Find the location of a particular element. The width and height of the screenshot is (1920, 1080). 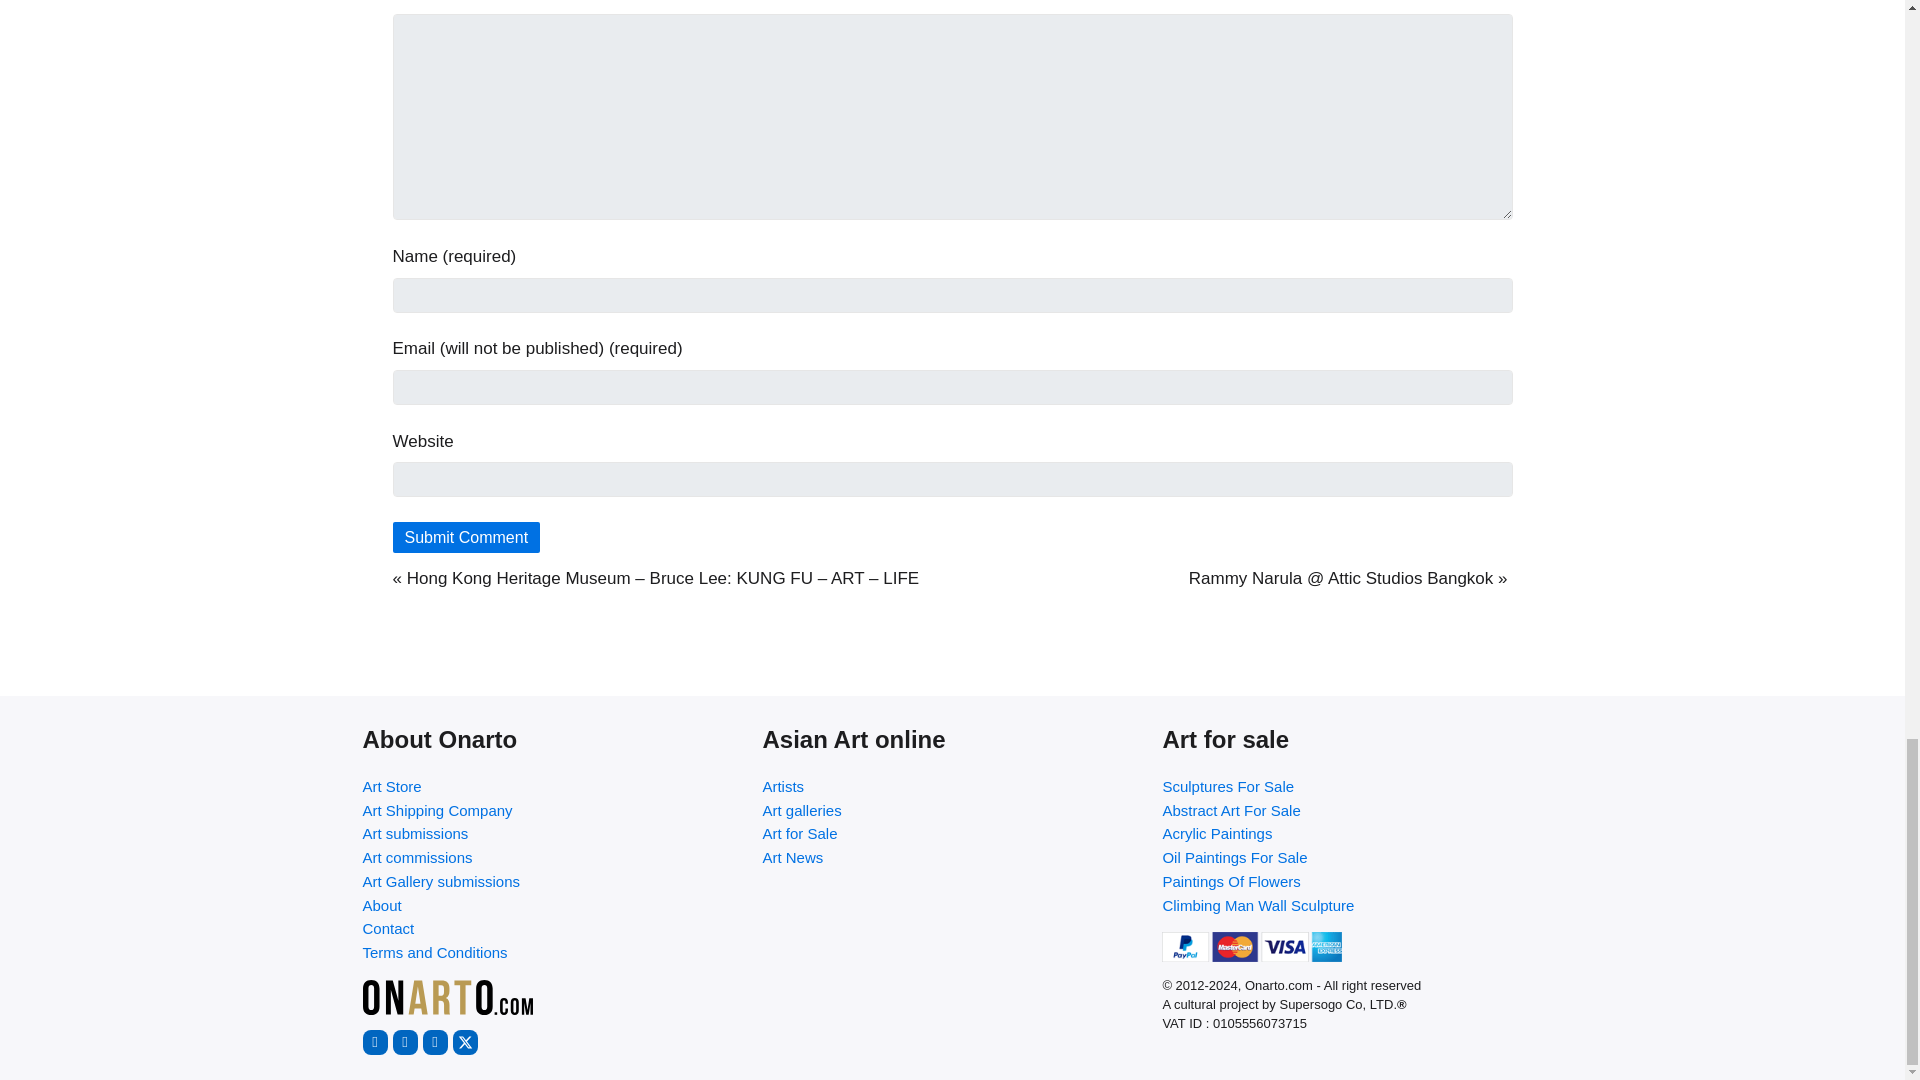

Art commissions is located at coordinates (552, 858).